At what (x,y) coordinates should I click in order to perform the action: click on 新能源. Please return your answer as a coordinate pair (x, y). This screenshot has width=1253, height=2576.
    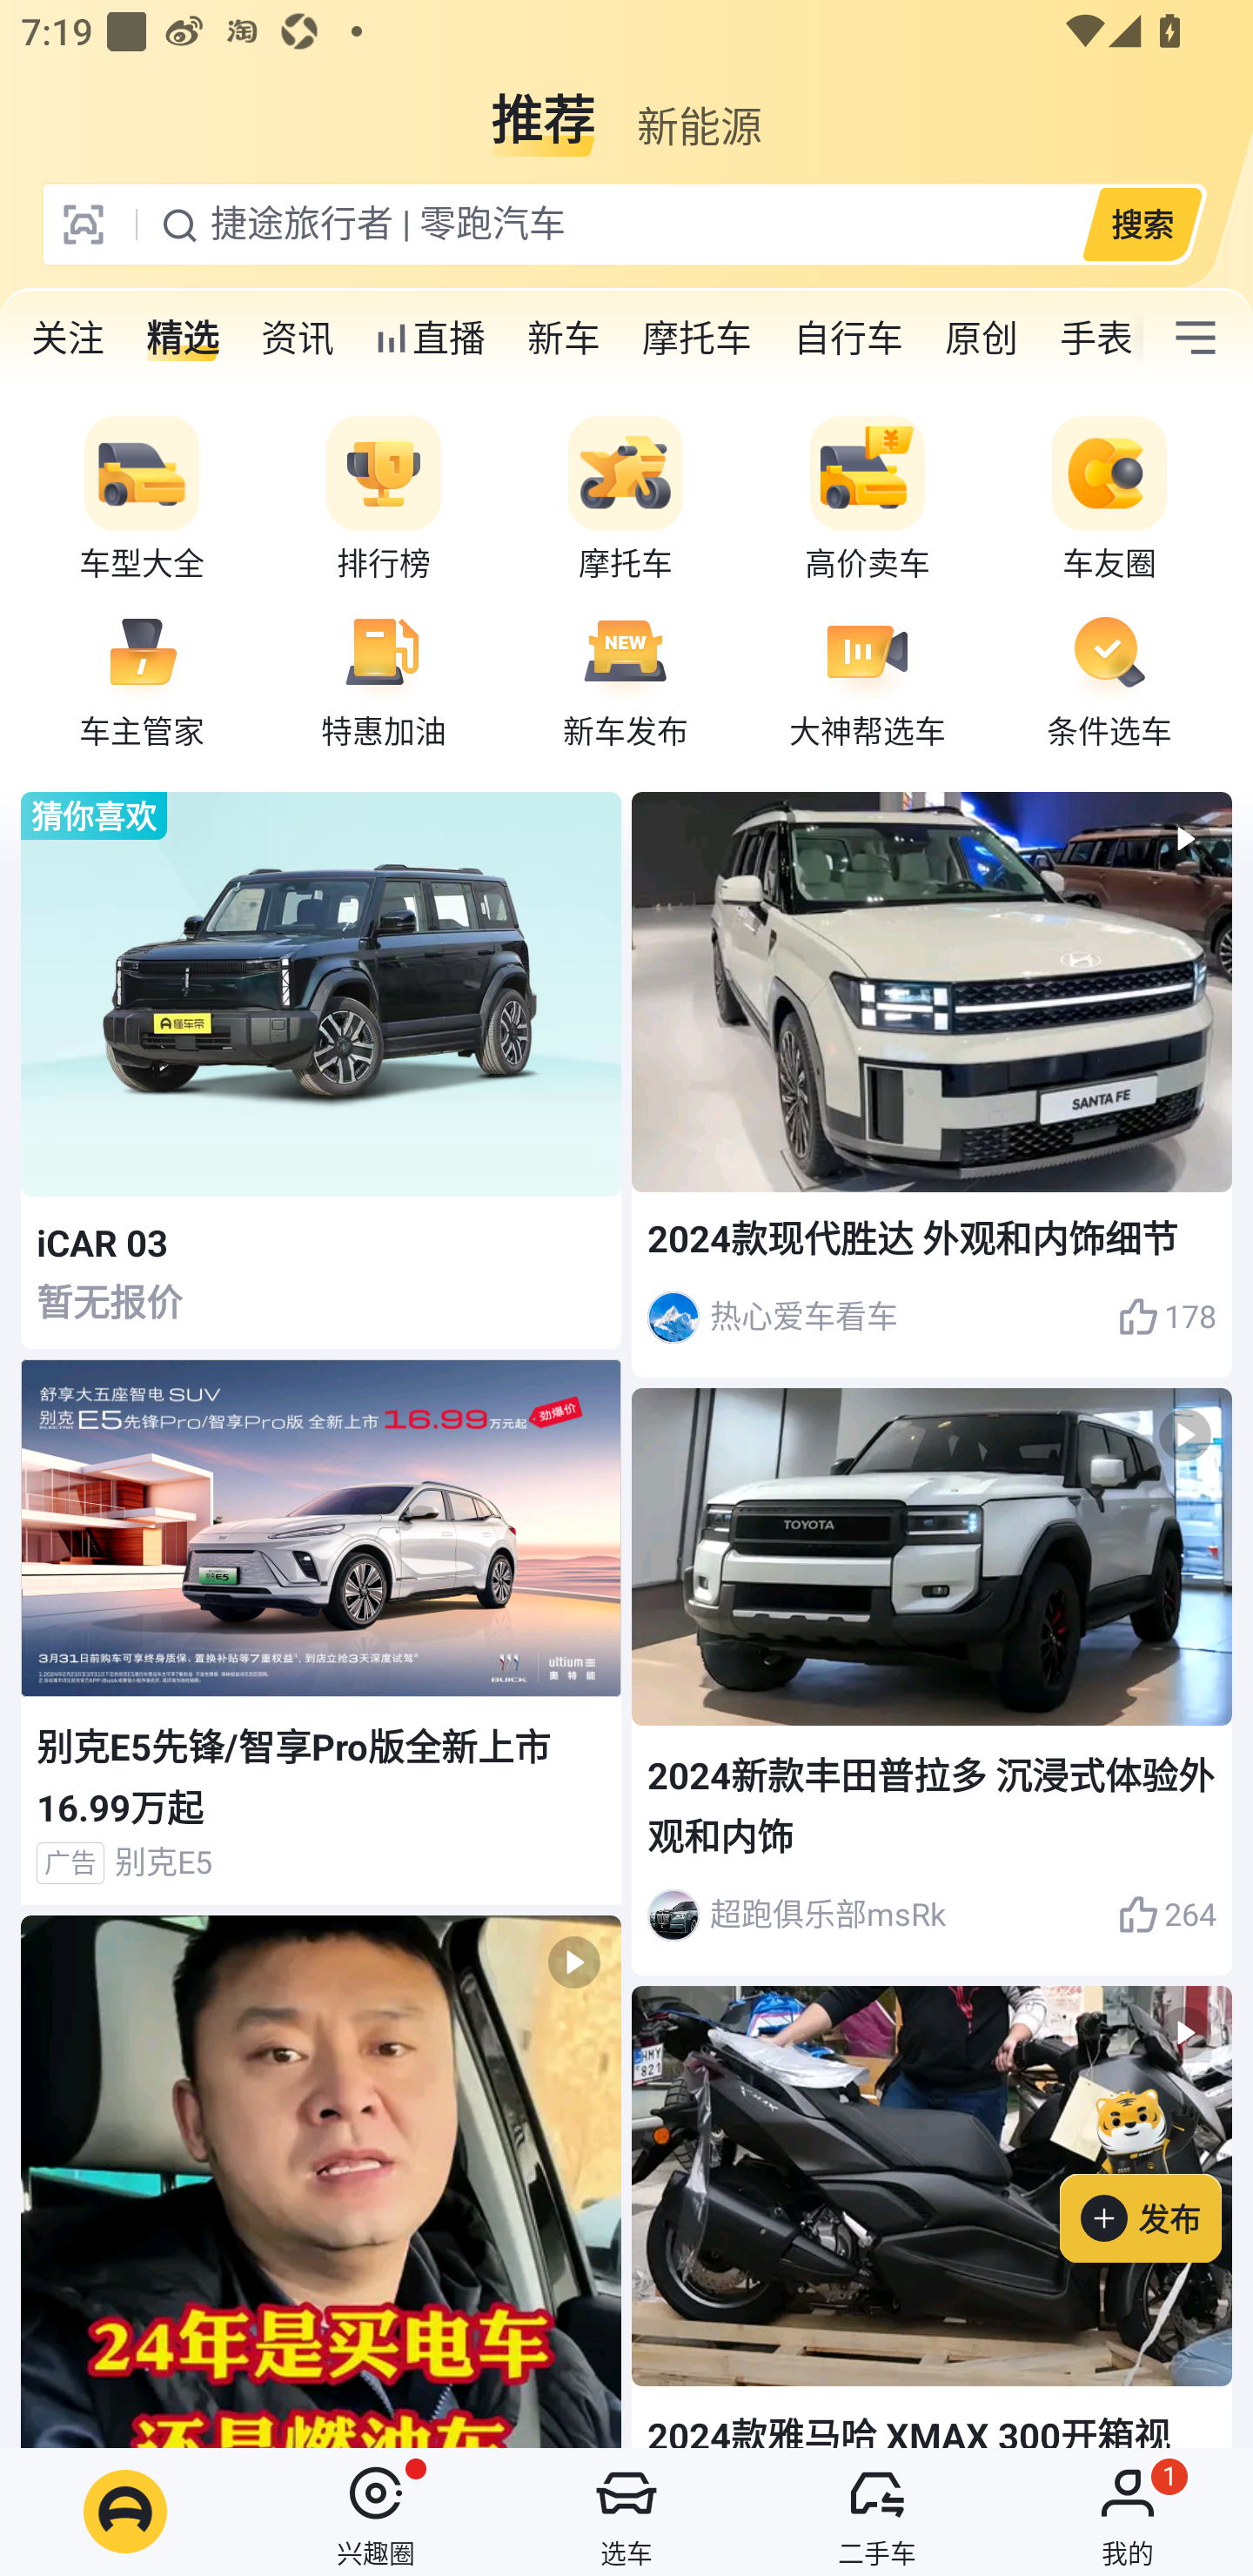
    Looking at the image, I should click on (699, 108).